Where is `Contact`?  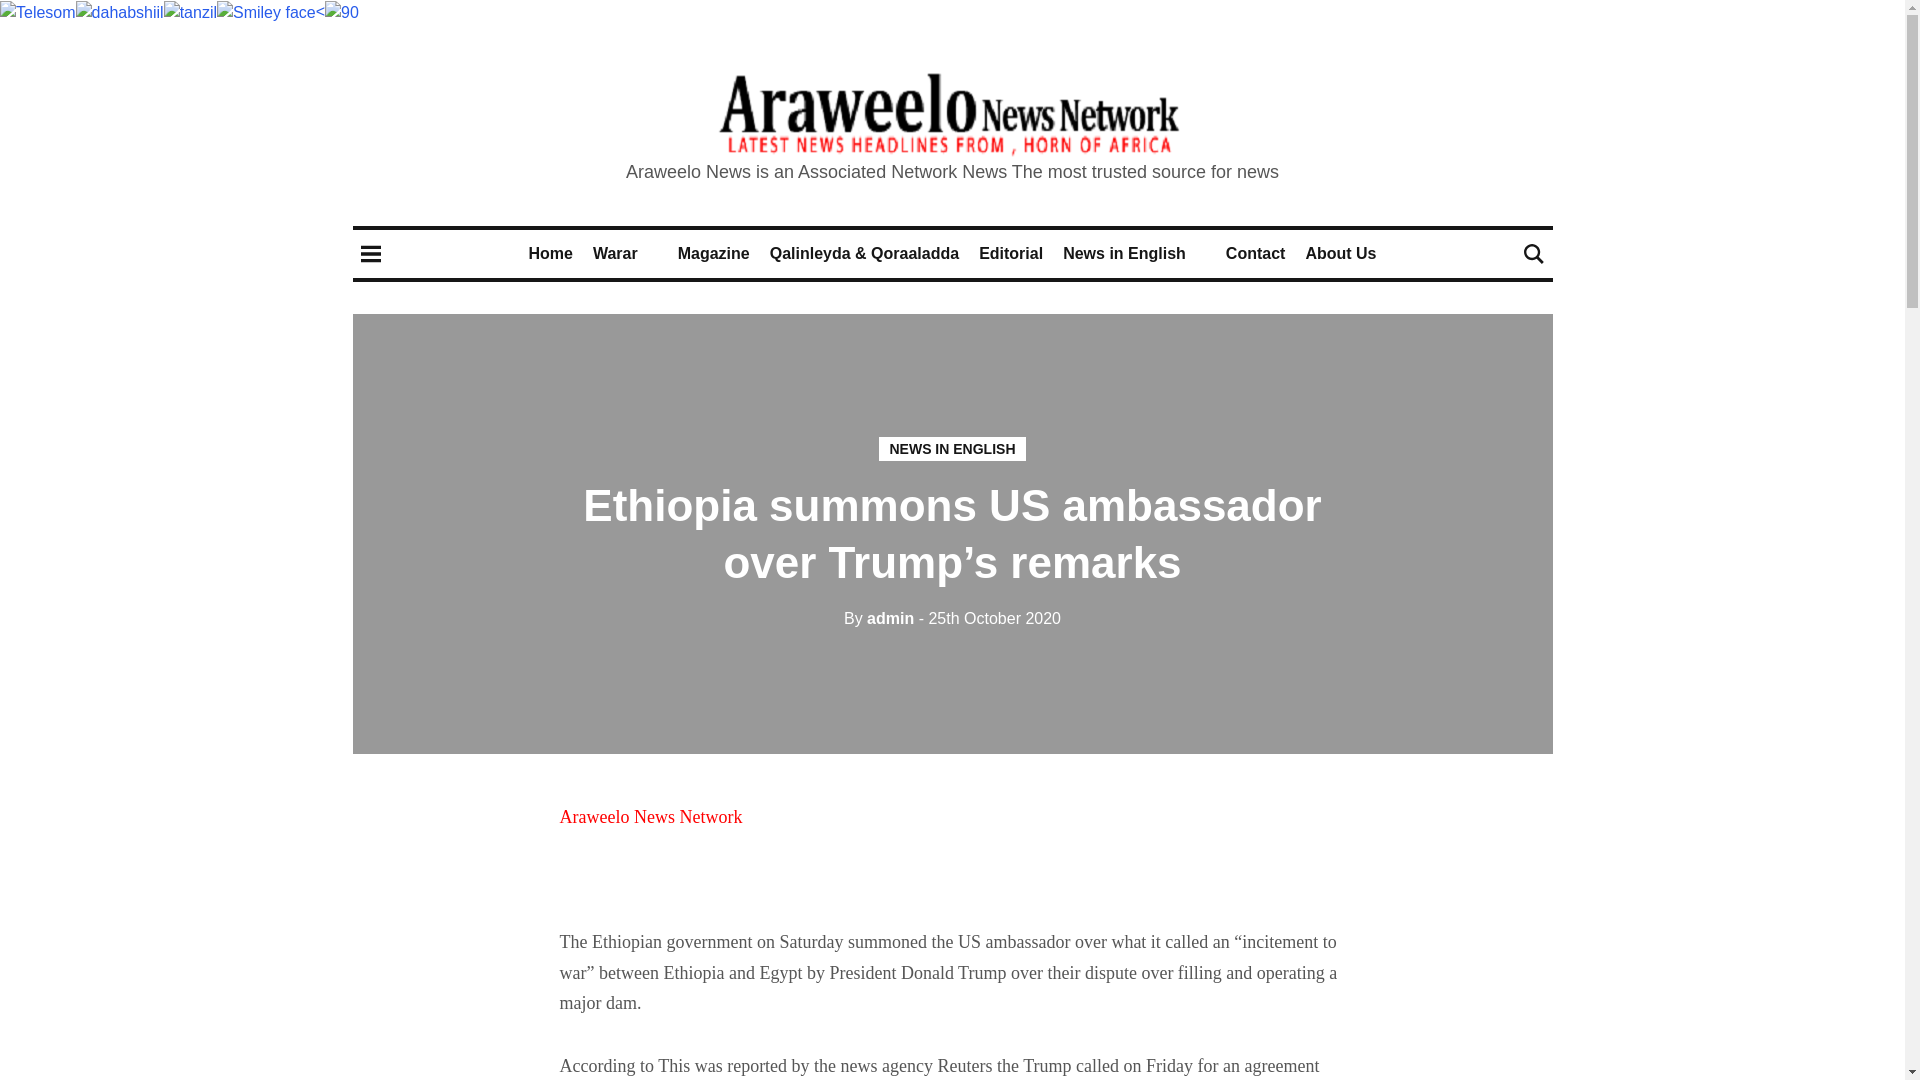
Contact is located at coordinates (1256, 254).